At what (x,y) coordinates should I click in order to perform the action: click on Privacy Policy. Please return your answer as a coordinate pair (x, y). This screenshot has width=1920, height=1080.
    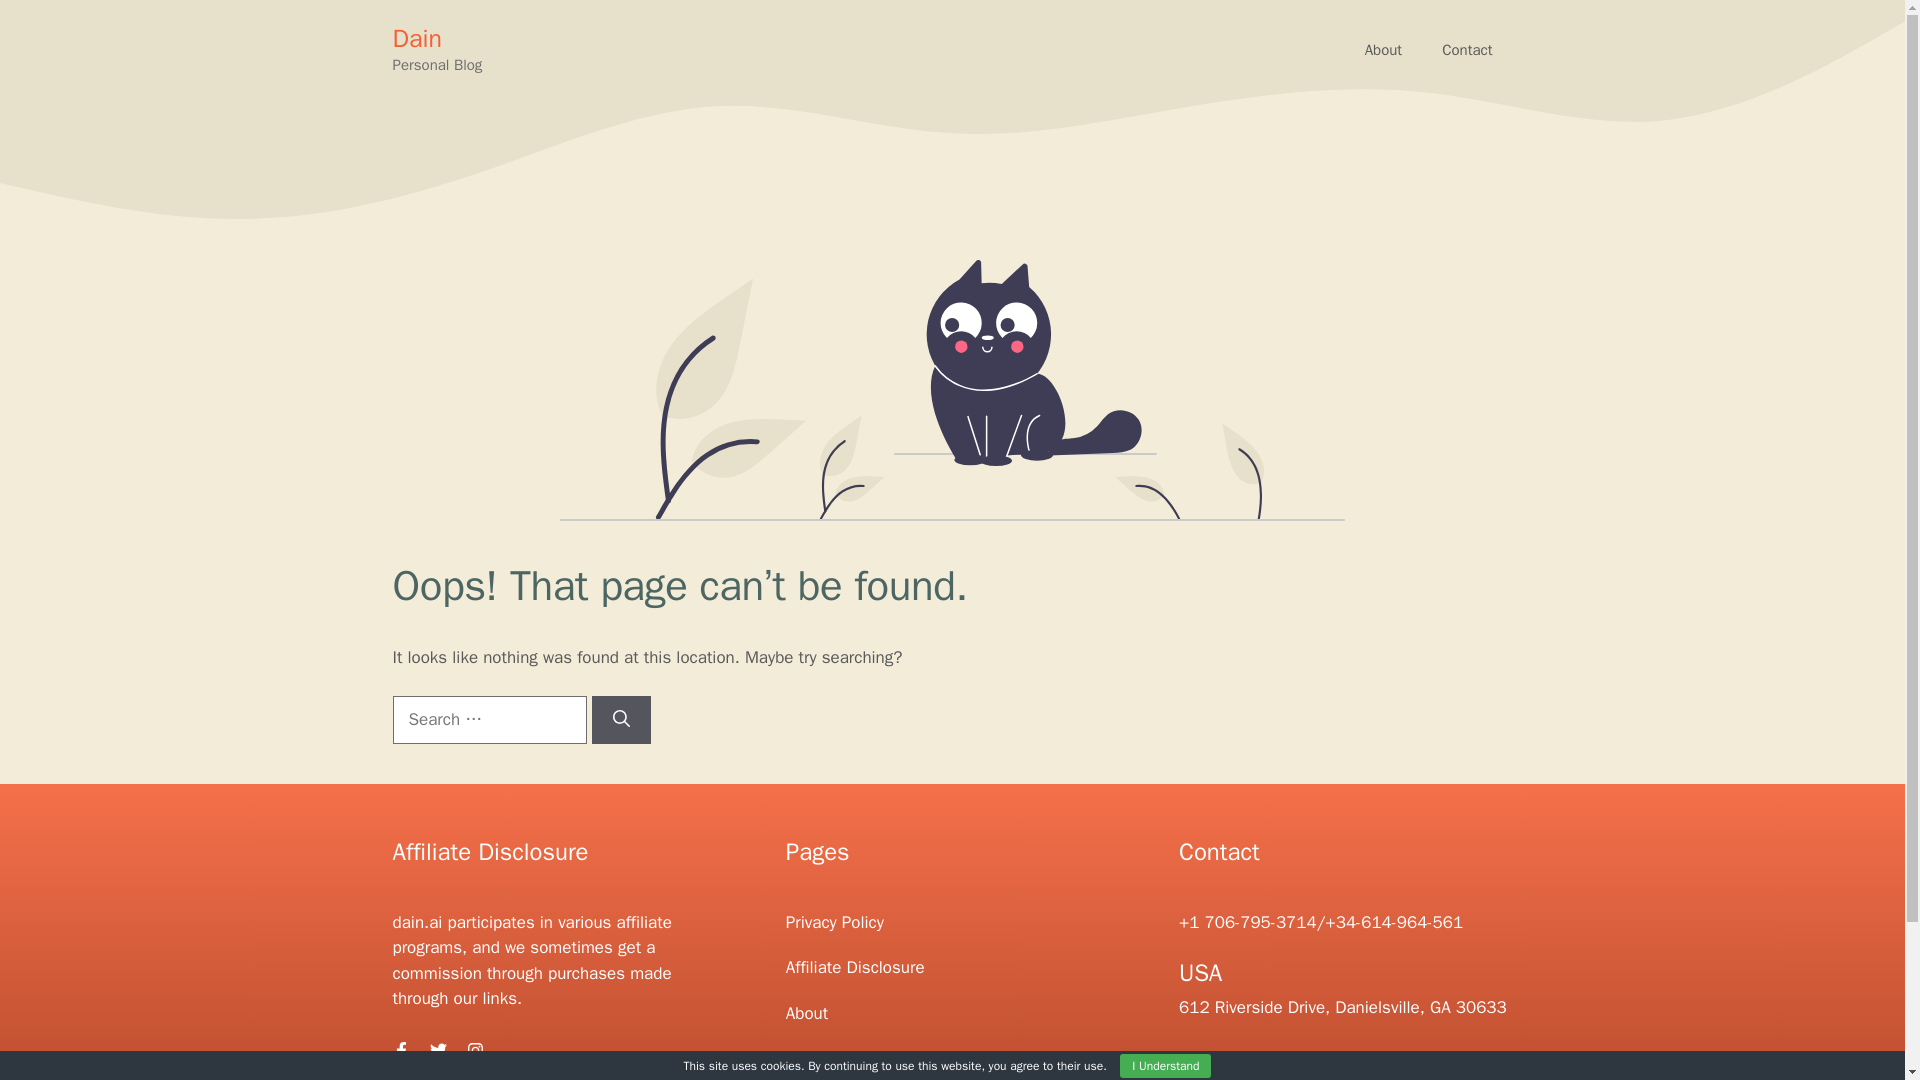
    Looking at the image, I should click on (834, 922).